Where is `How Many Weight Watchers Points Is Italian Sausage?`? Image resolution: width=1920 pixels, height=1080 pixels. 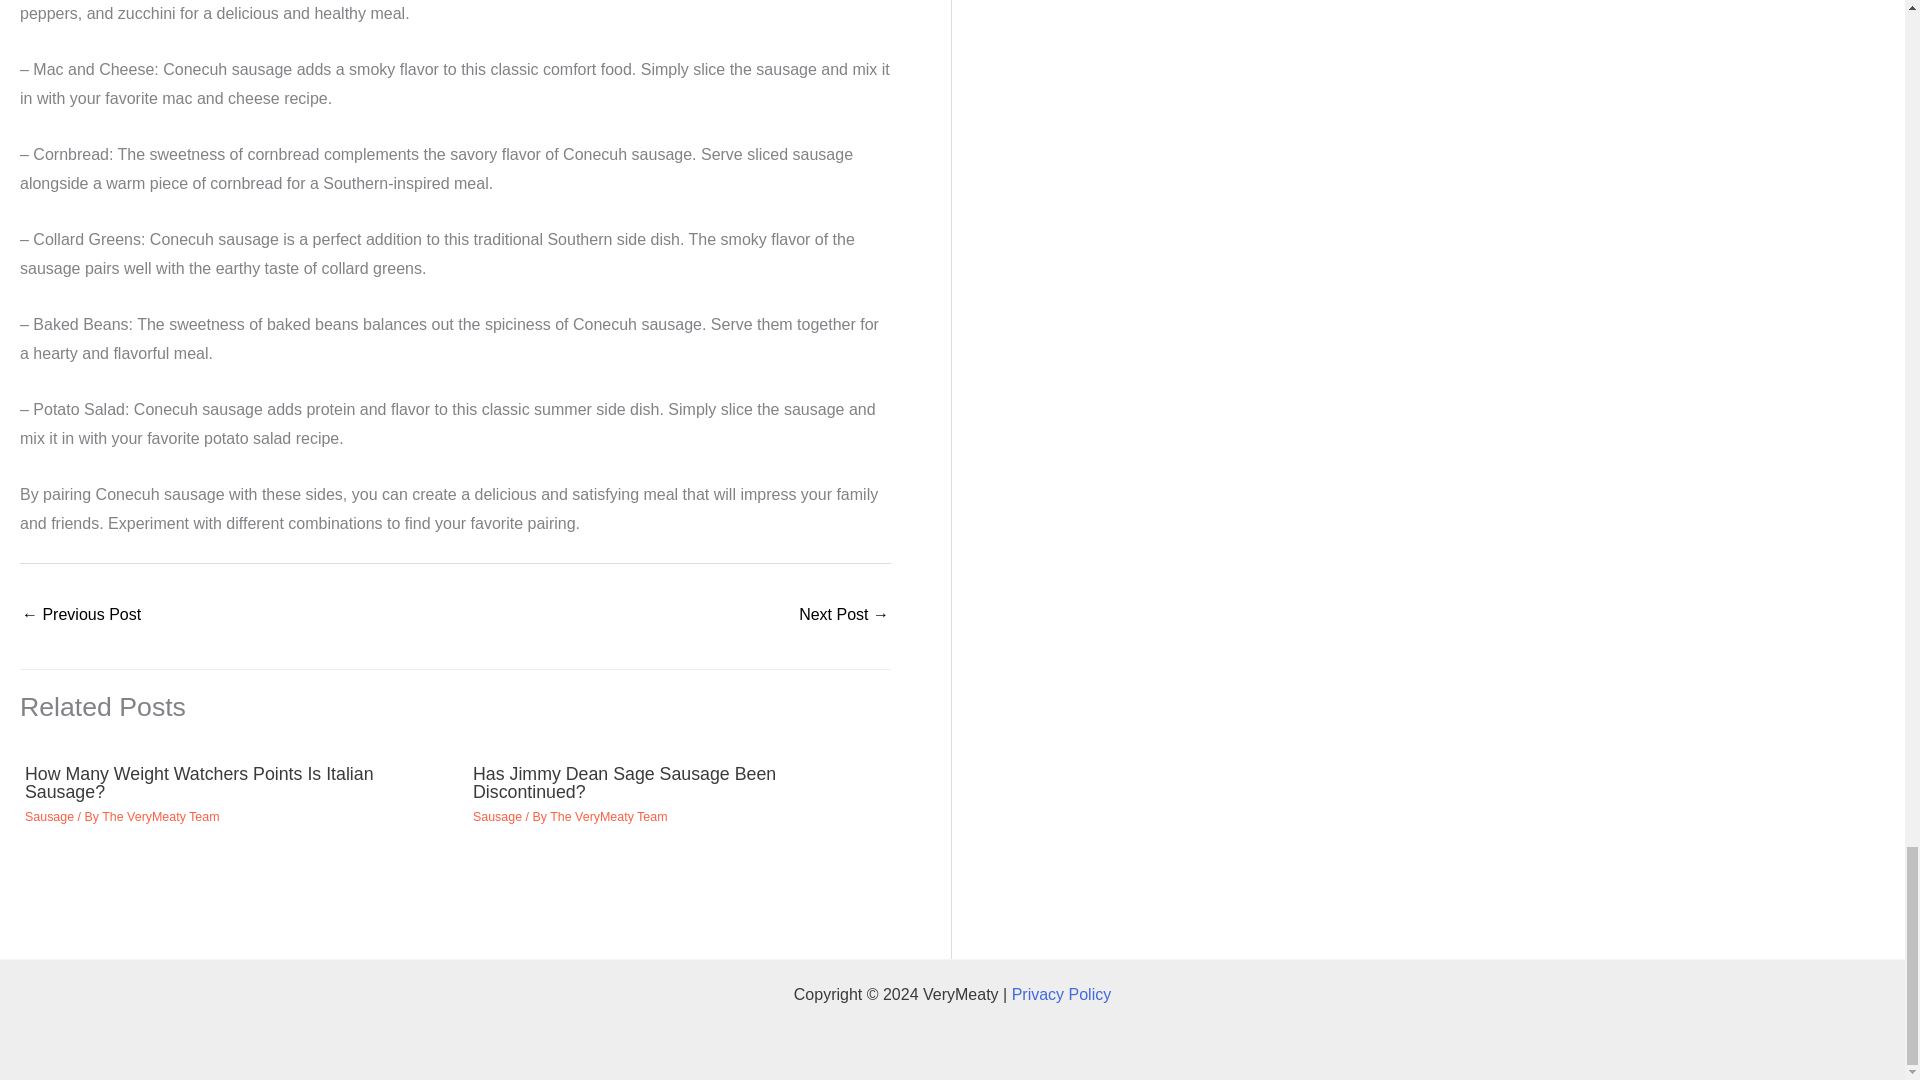 How Many Weight Watchers Points Is Italian Sausage? is located at coordinates (199, 782).